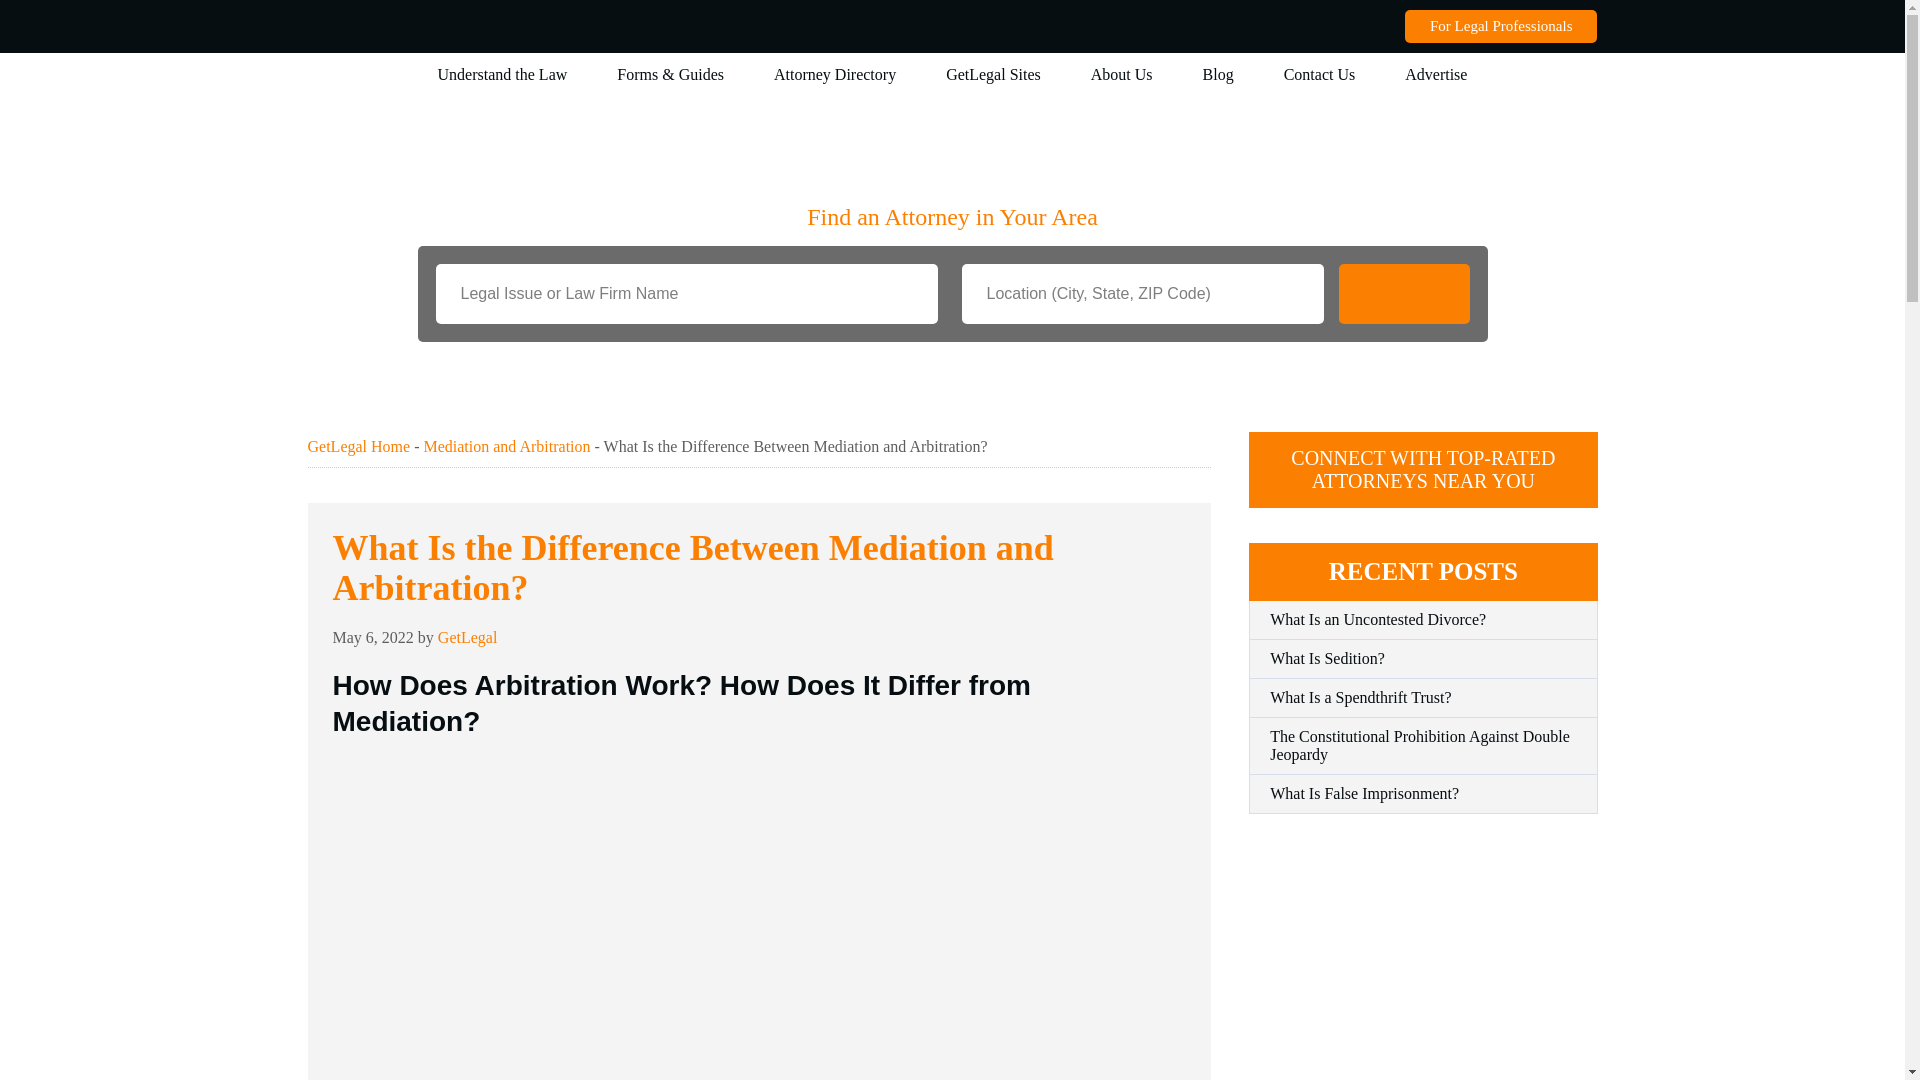 The height and width of the screenshot is (1080, 1920). I want to click on GetLegal Sites, so click(993, 74).